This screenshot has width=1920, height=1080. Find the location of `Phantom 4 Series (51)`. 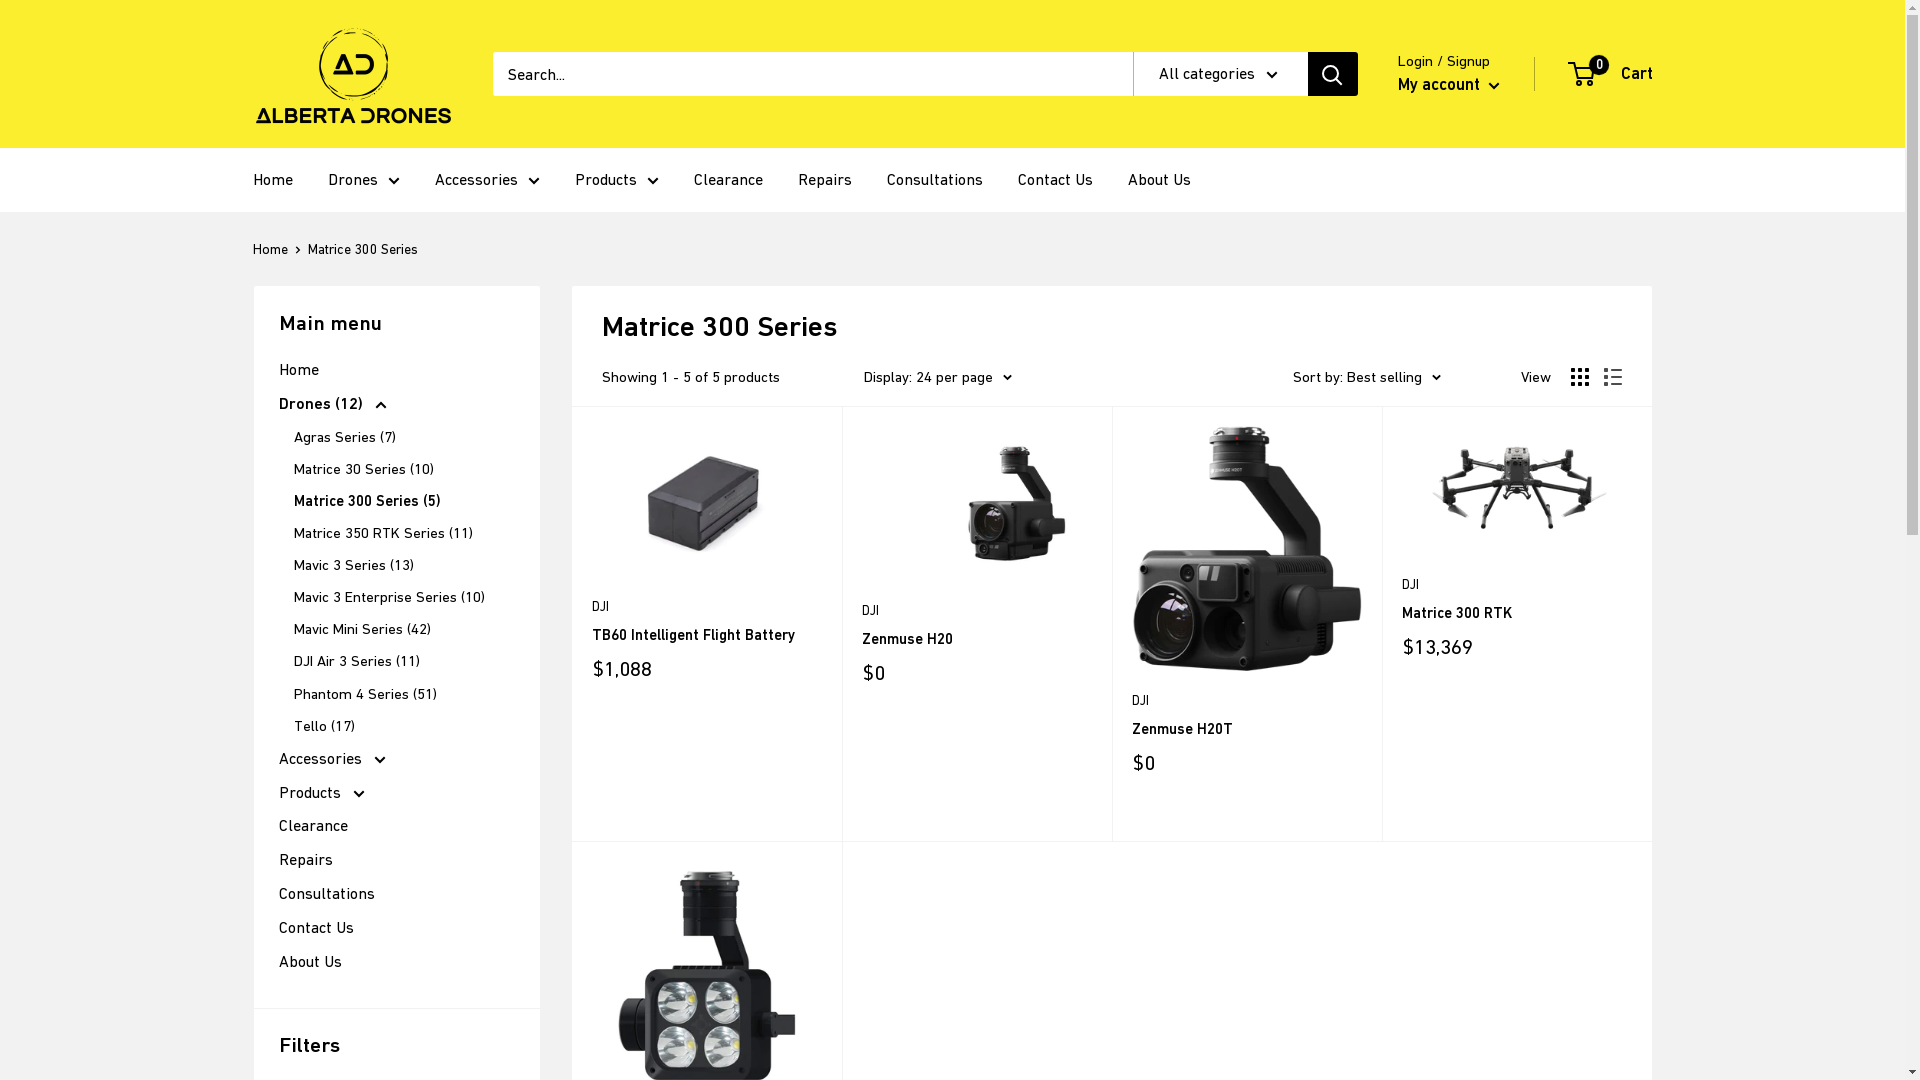

Phantom 4 Series (51) is located at coordinates (404, 694).